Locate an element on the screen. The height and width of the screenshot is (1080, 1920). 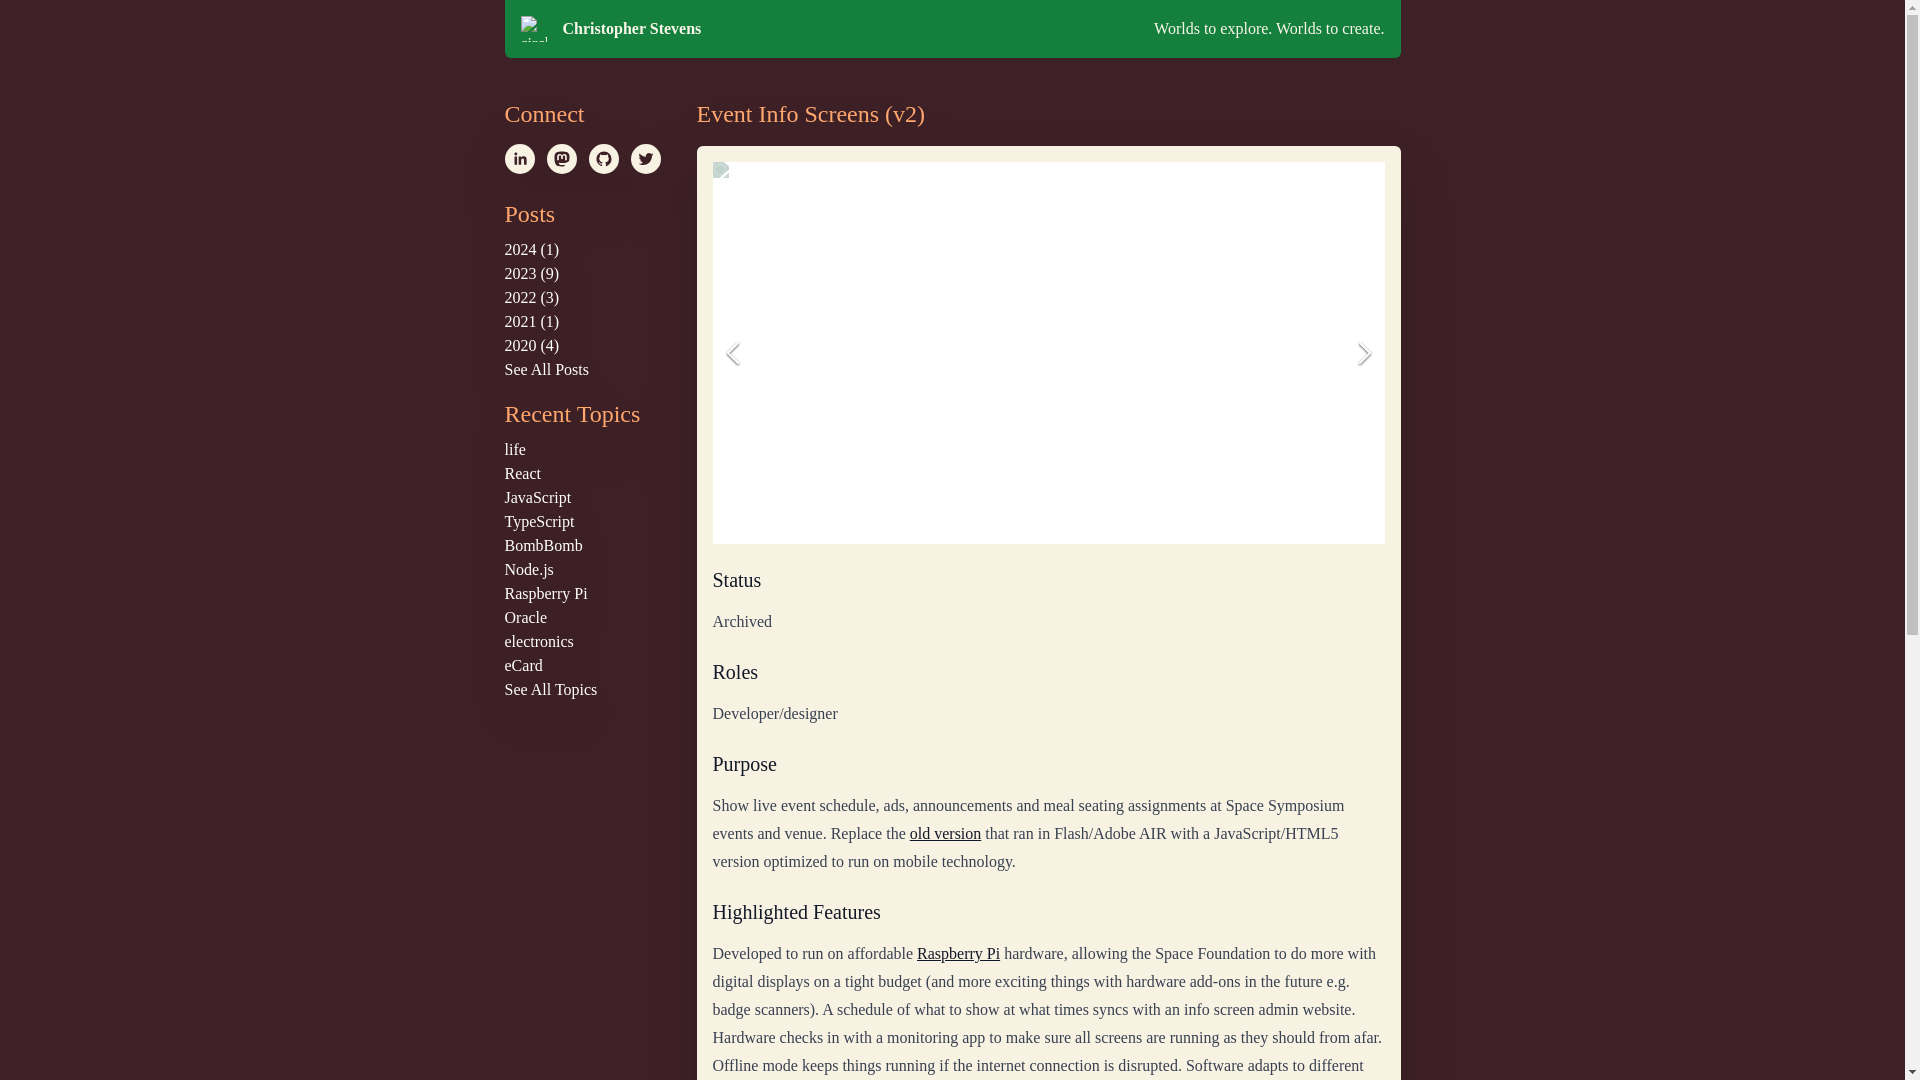
old version is located at coordinates (946, 834).